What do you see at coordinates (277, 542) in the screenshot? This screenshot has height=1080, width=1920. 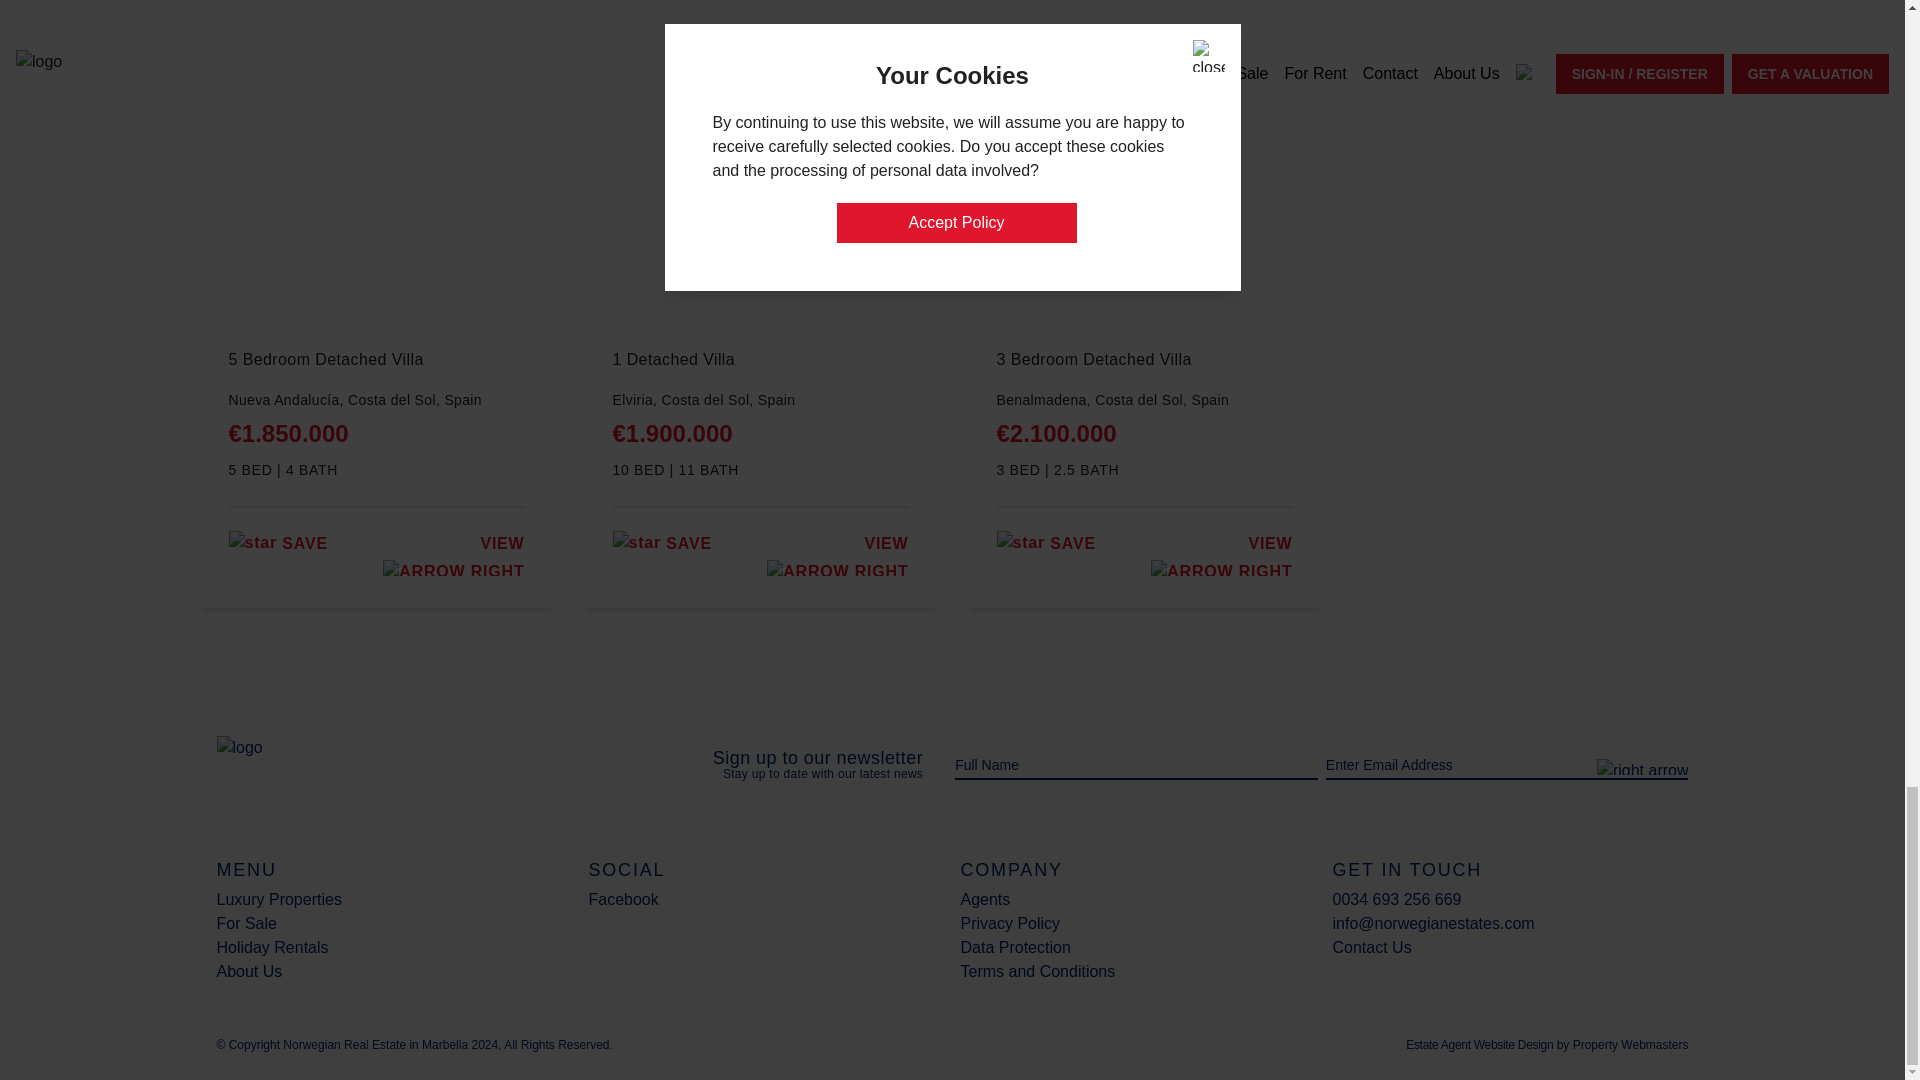 I see `Save` at bounding box center [277, 542].